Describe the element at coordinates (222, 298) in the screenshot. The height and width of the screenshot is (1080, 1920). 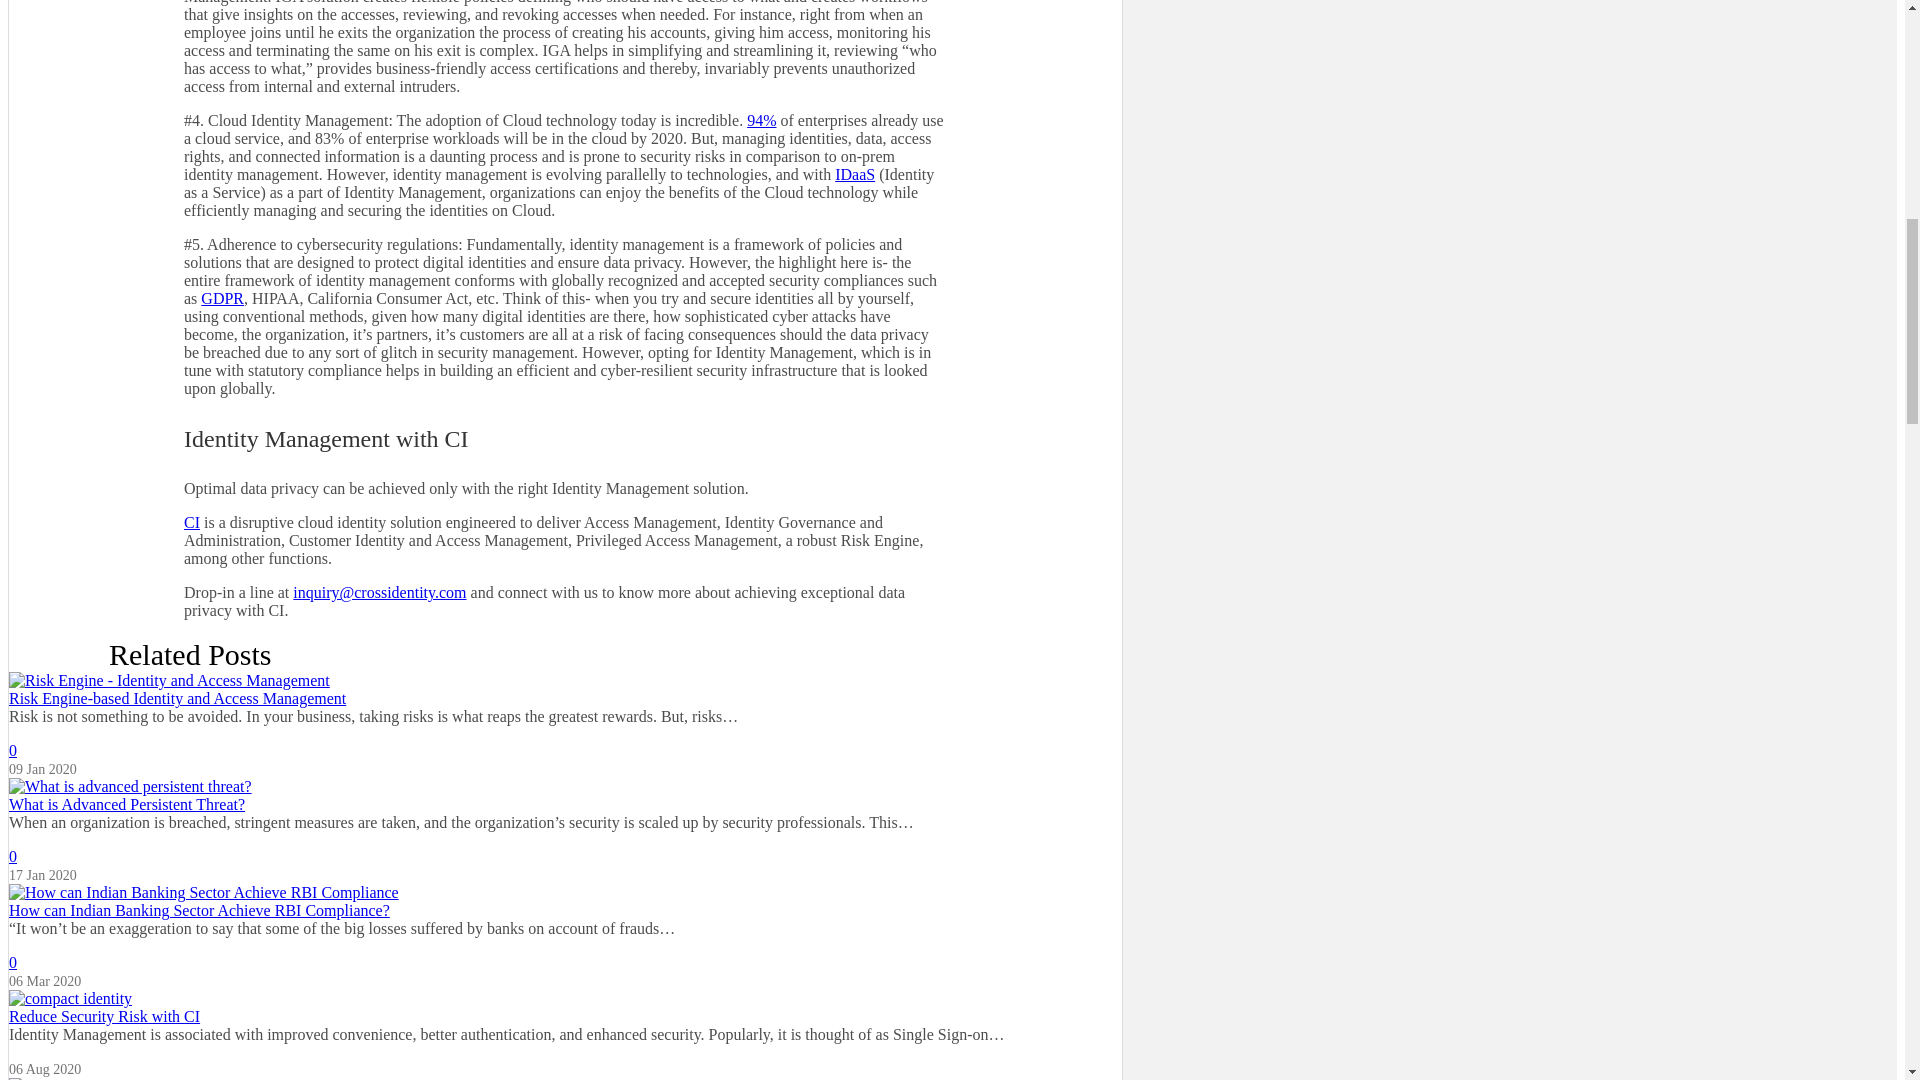
I see `GDPR` at that location.